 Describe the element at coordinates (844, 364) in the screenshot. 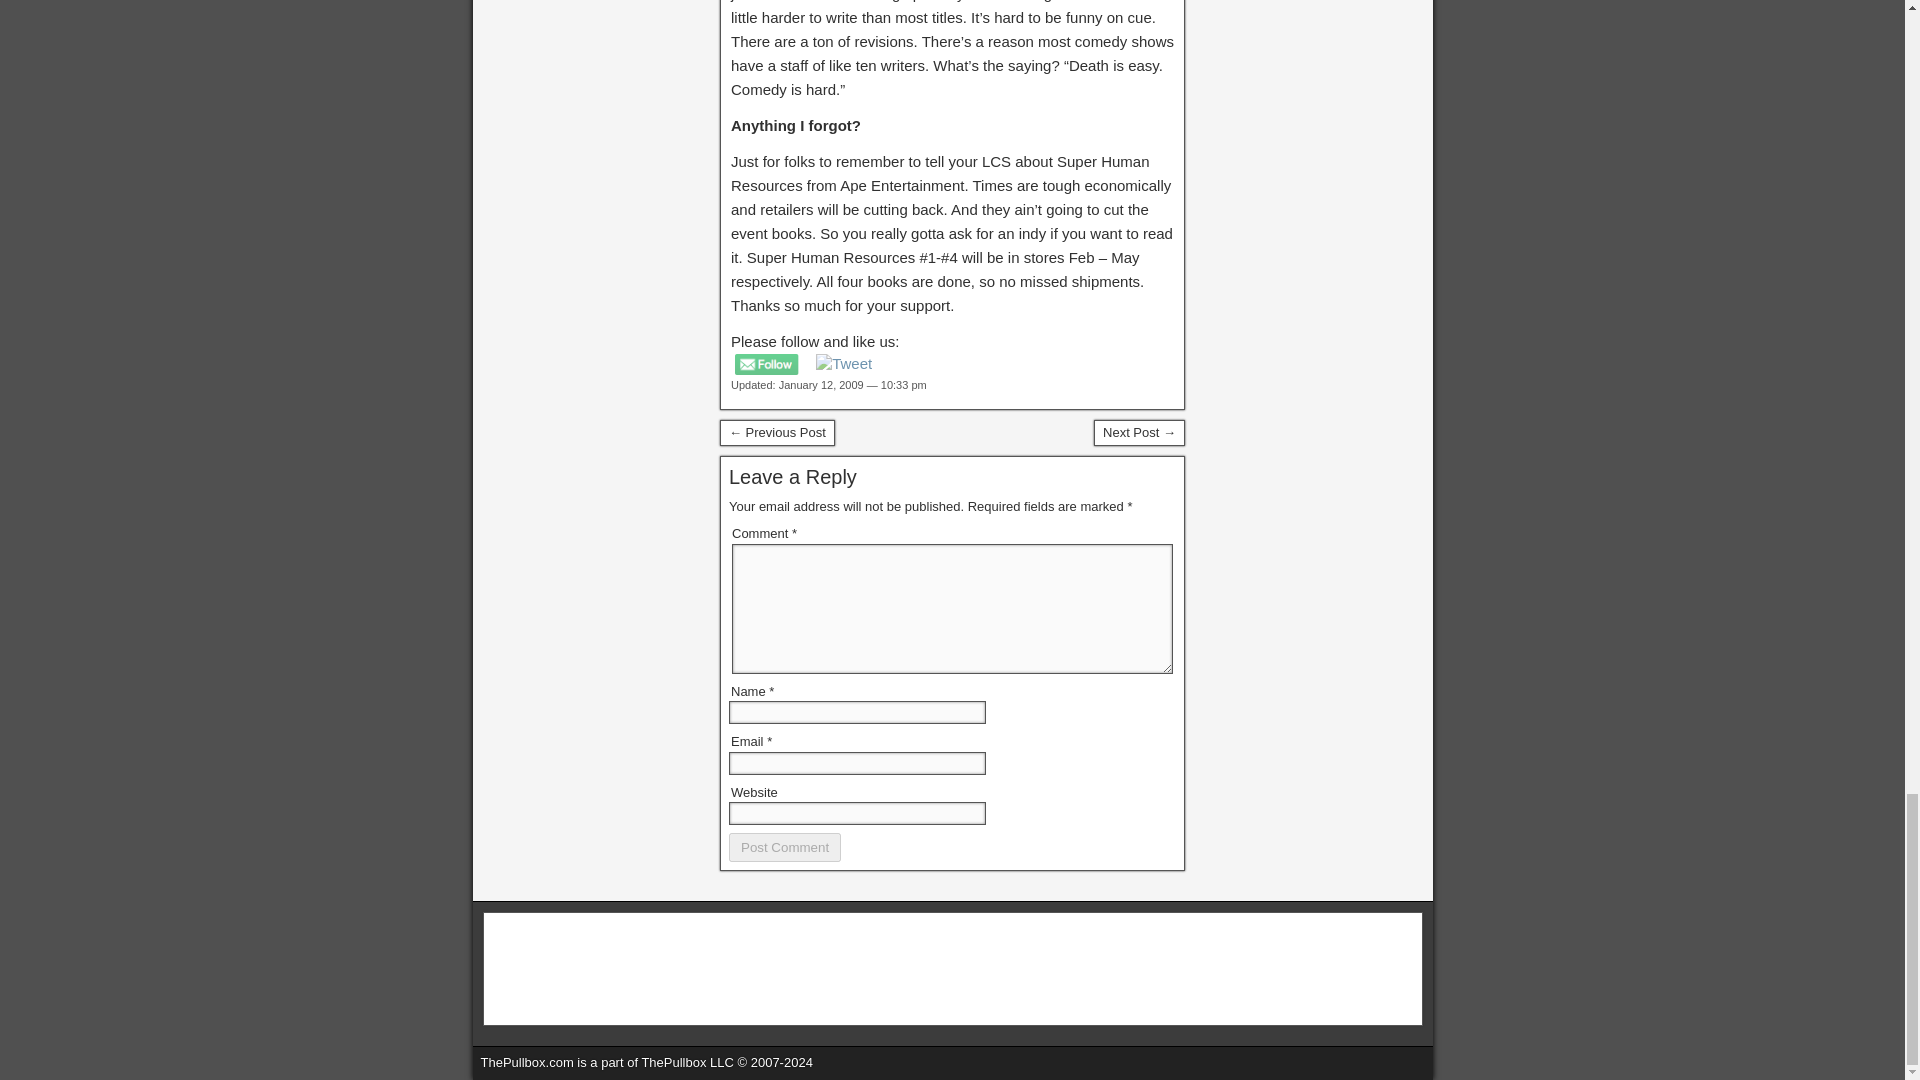

I see `Tweet` at that location.